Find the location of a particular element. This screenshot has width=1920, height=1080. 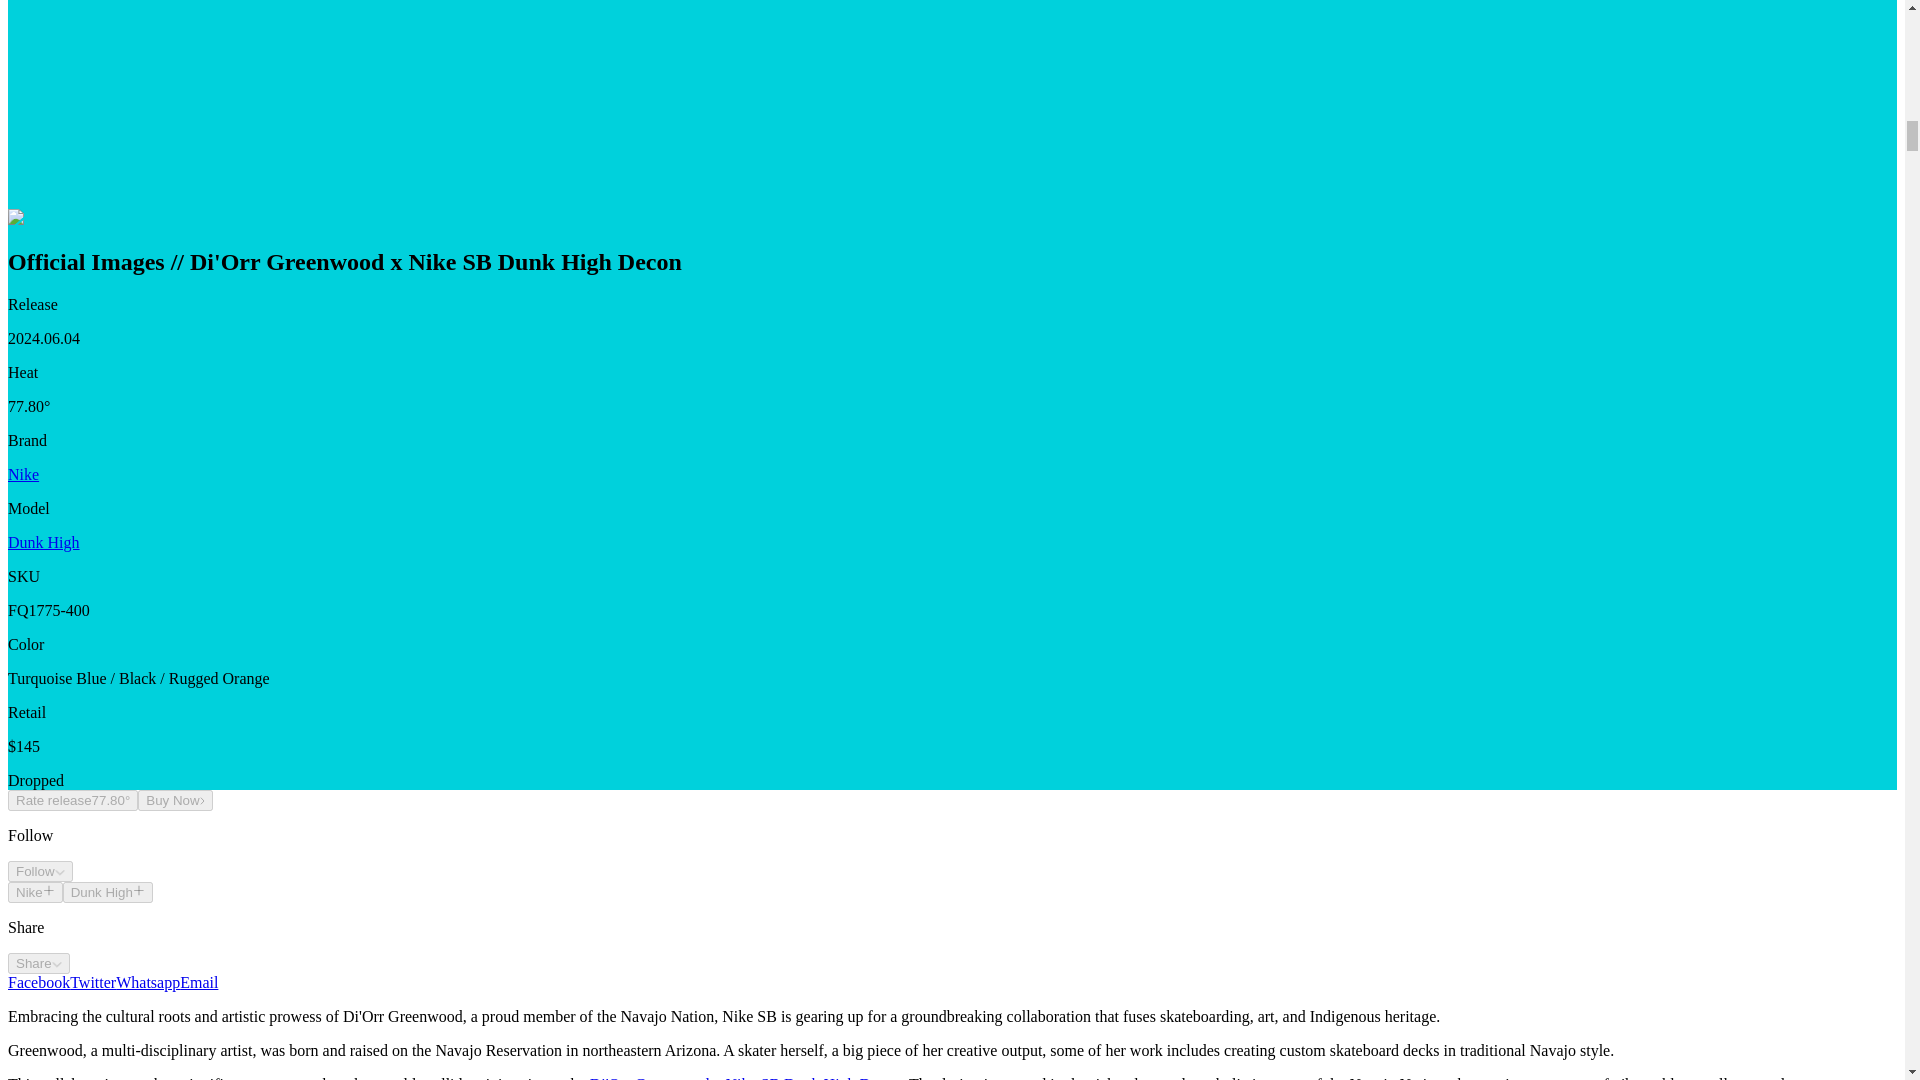

Nike is located at coordinates (35, 892).